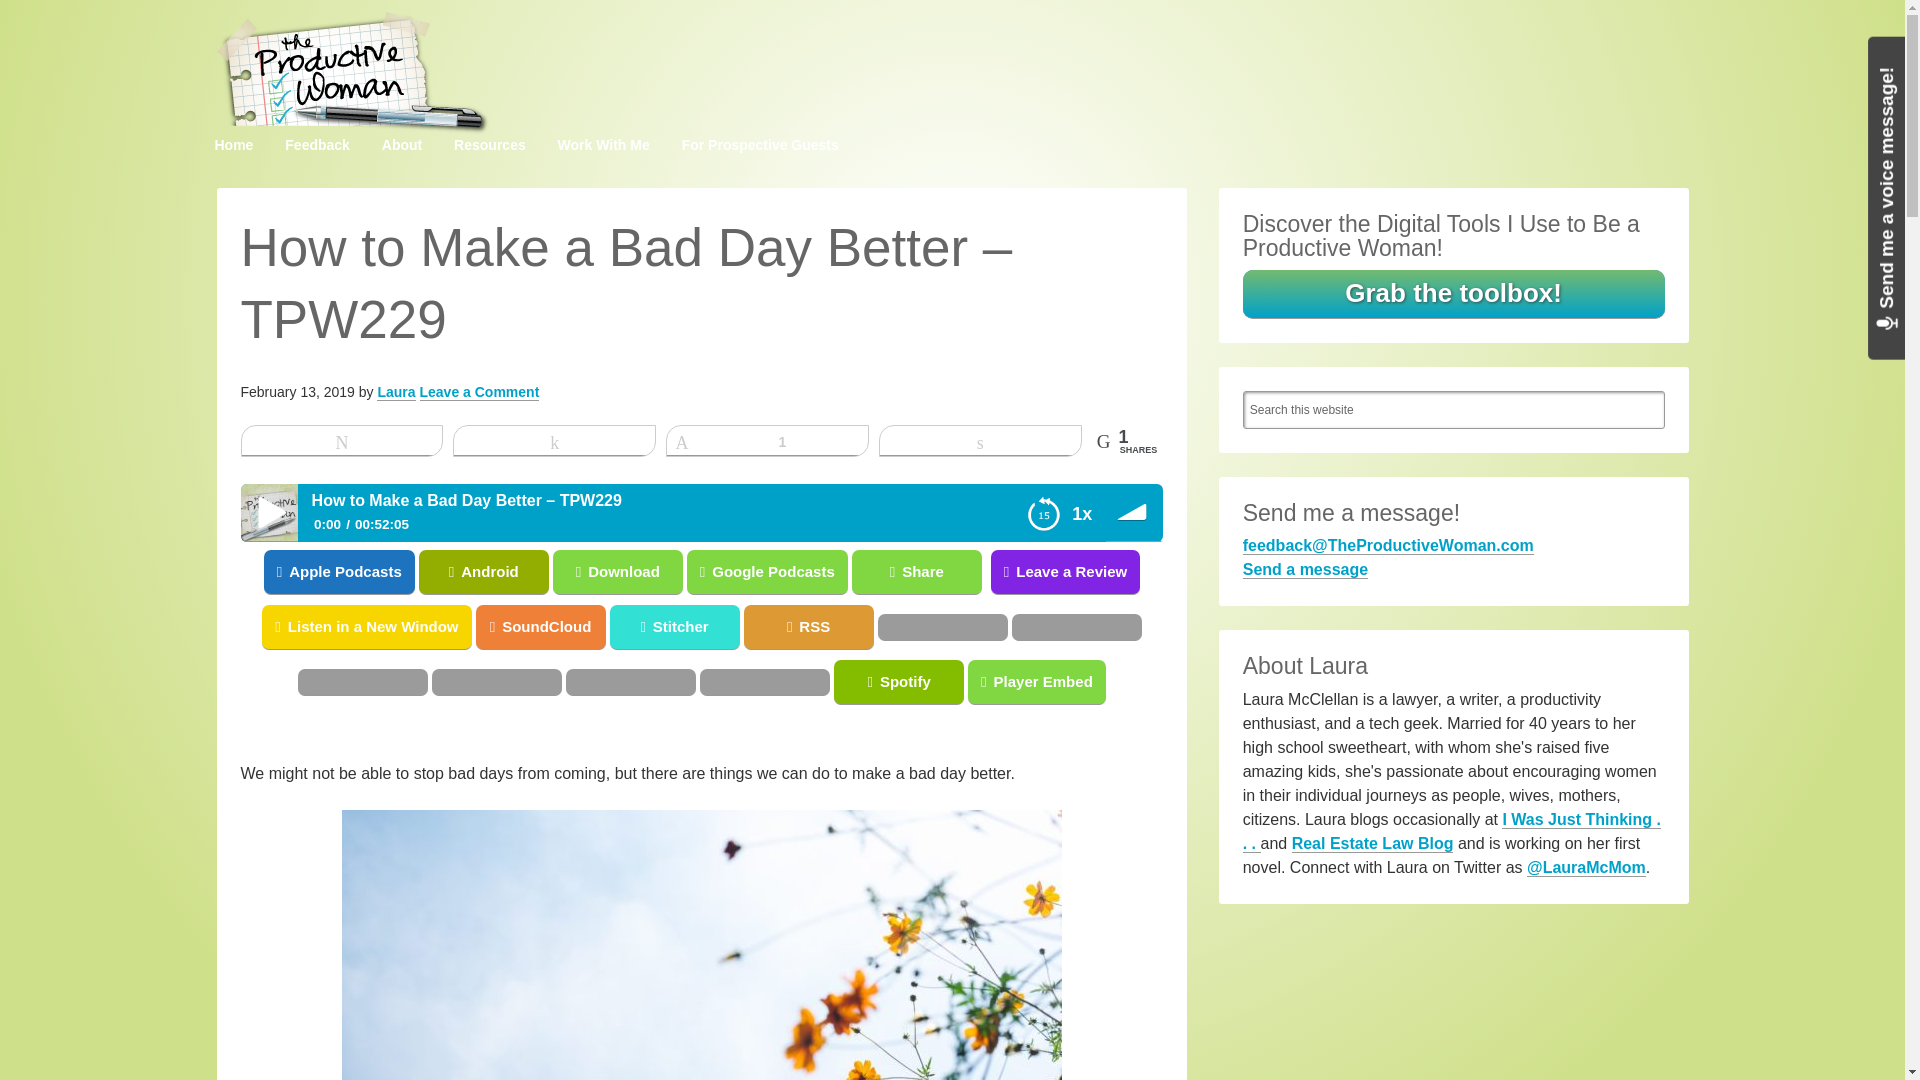  What do you see at coordinates (395, 392) in the screenshot?
I see `Laura` at bounding box center [395, 392].